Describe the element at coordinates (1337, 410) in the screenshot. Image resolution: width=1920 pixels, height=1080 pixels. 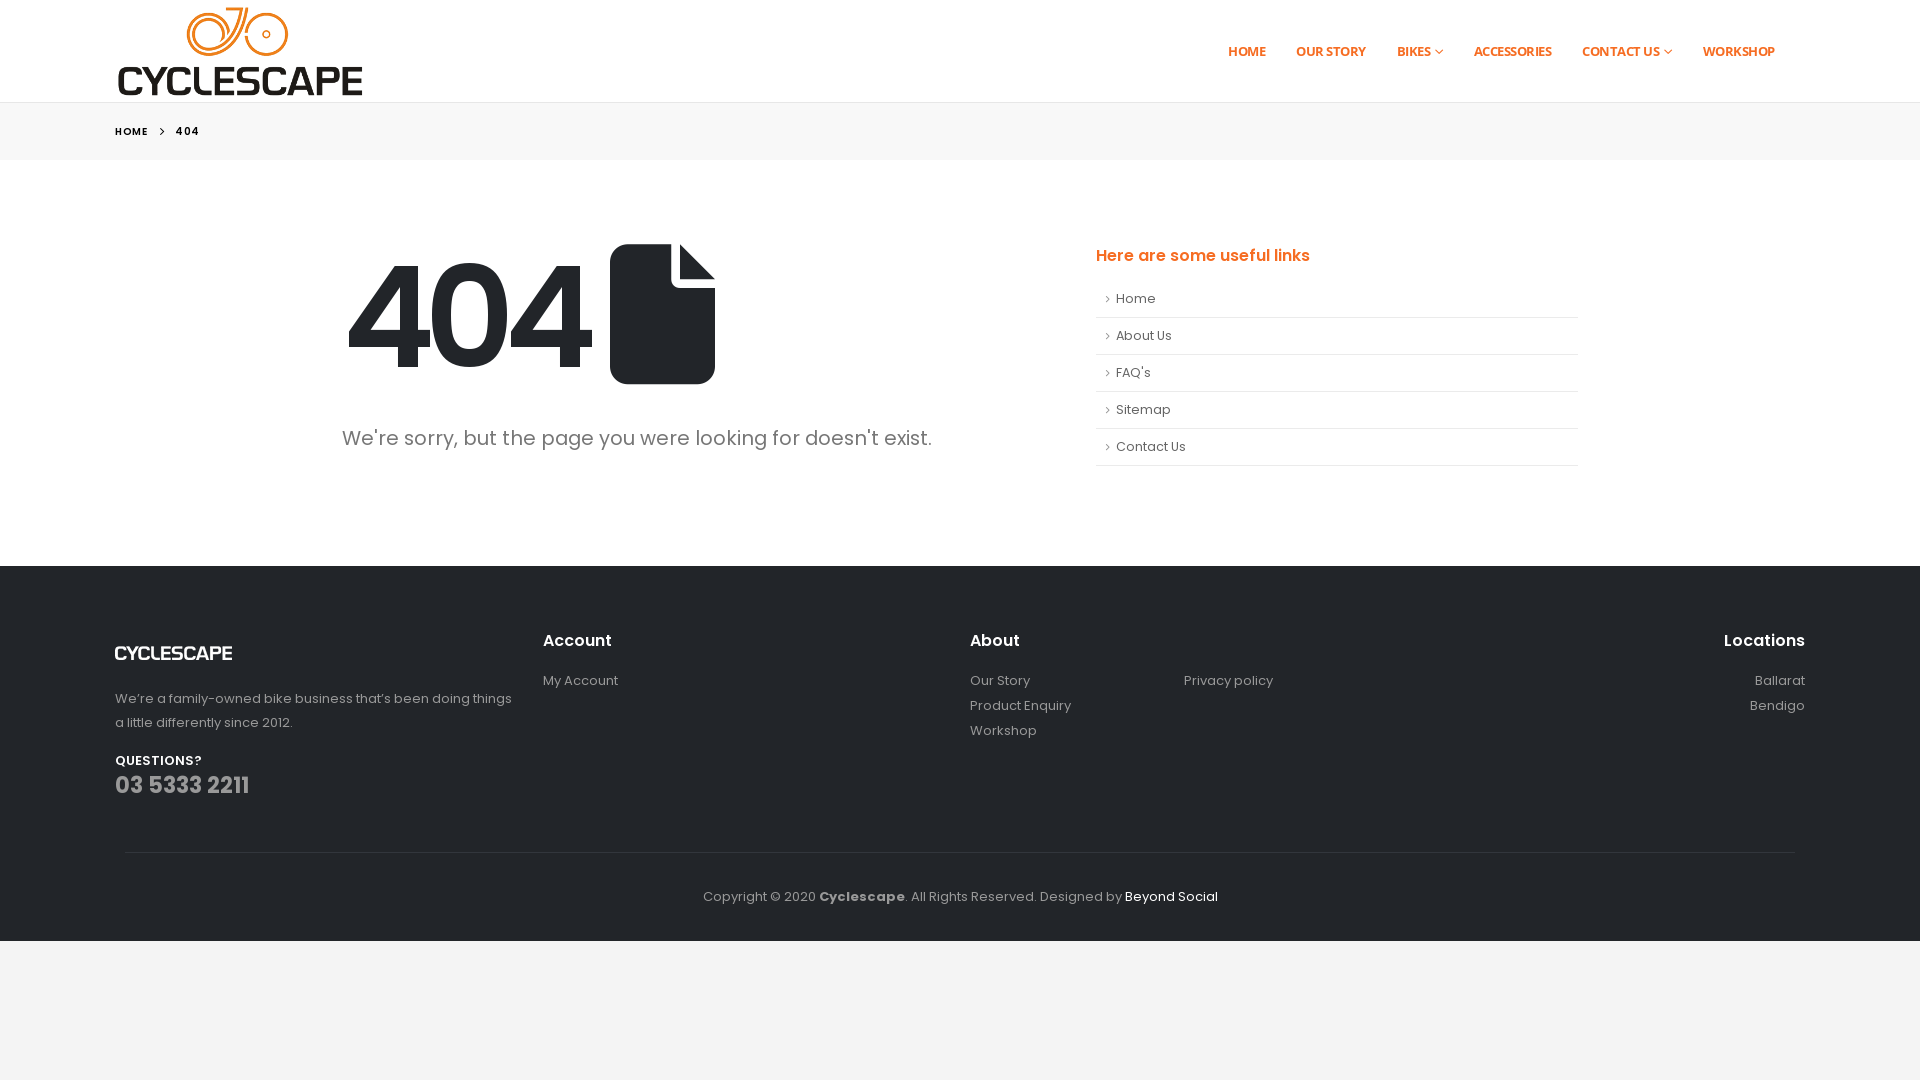
I see `Sitemap` at that location.